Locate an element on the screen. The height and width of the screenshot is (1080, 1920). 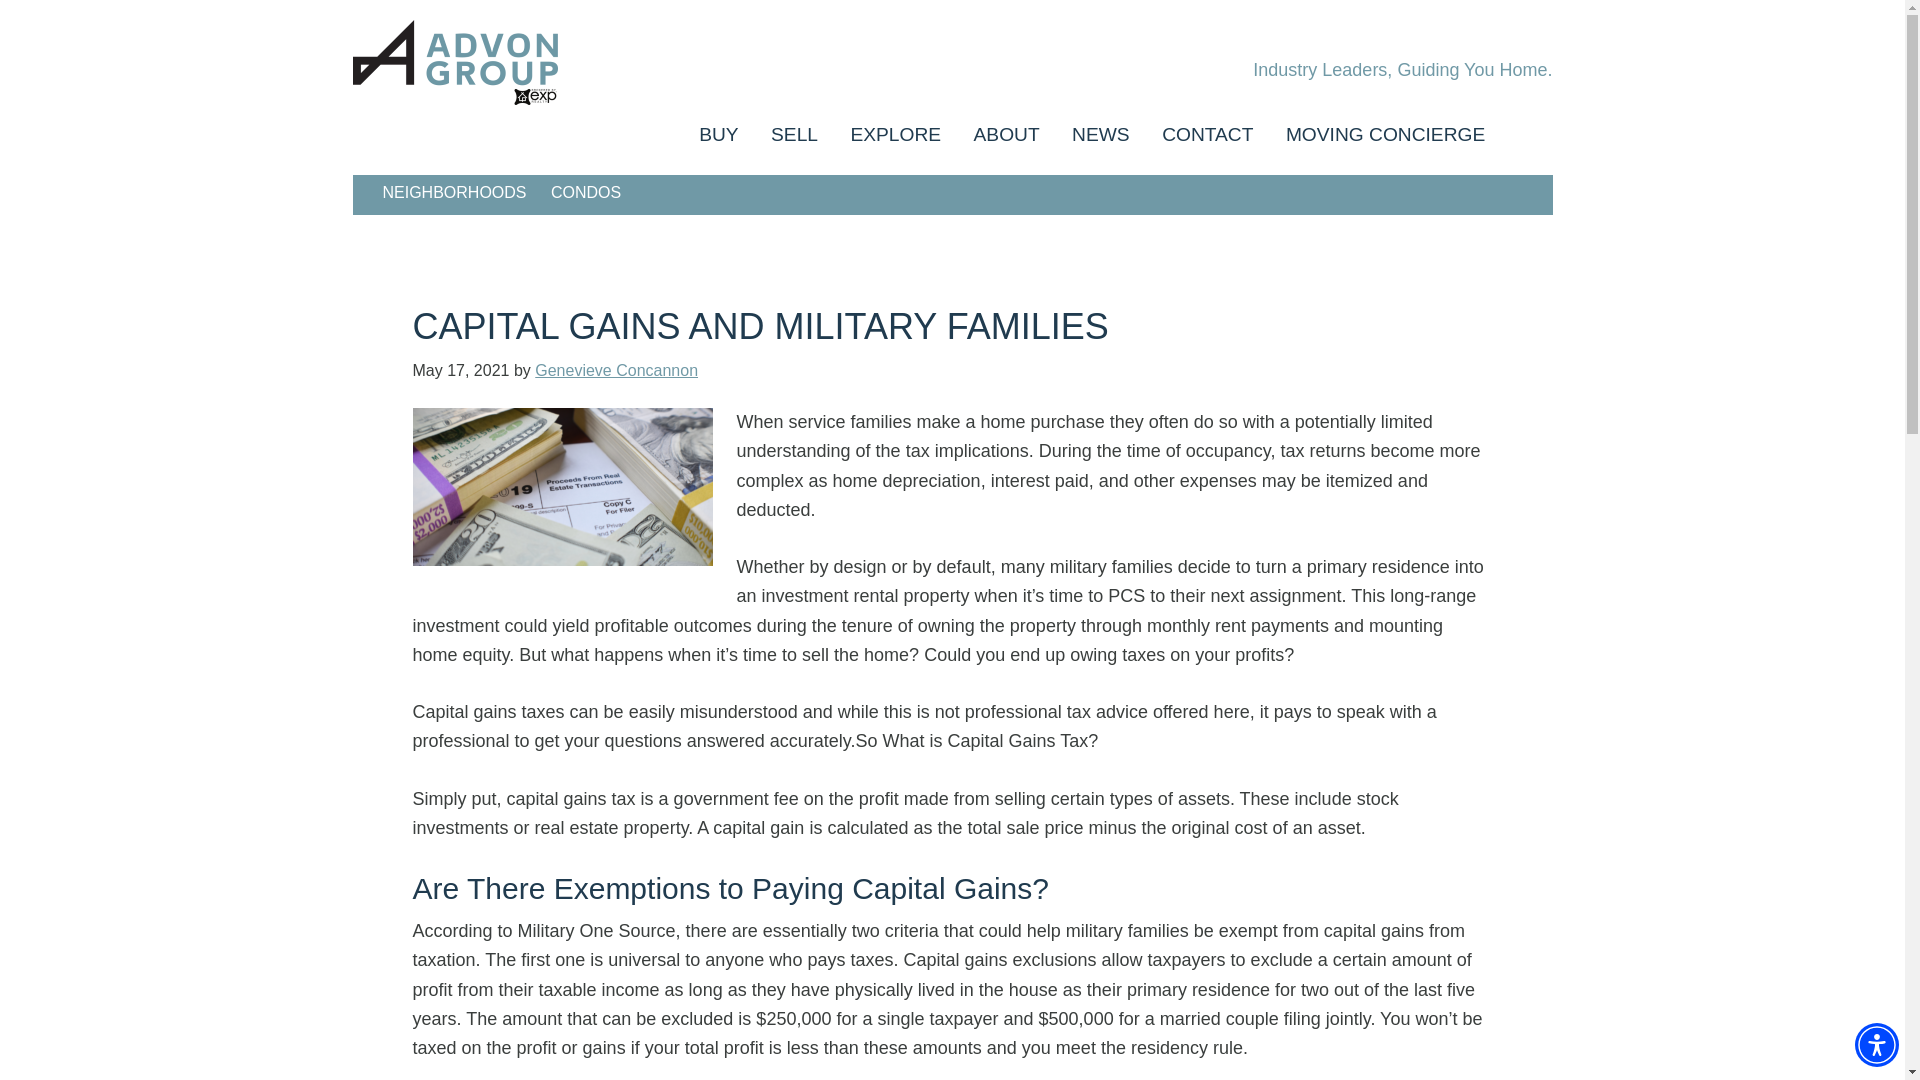
Advon is located at coordinates (532, 62).